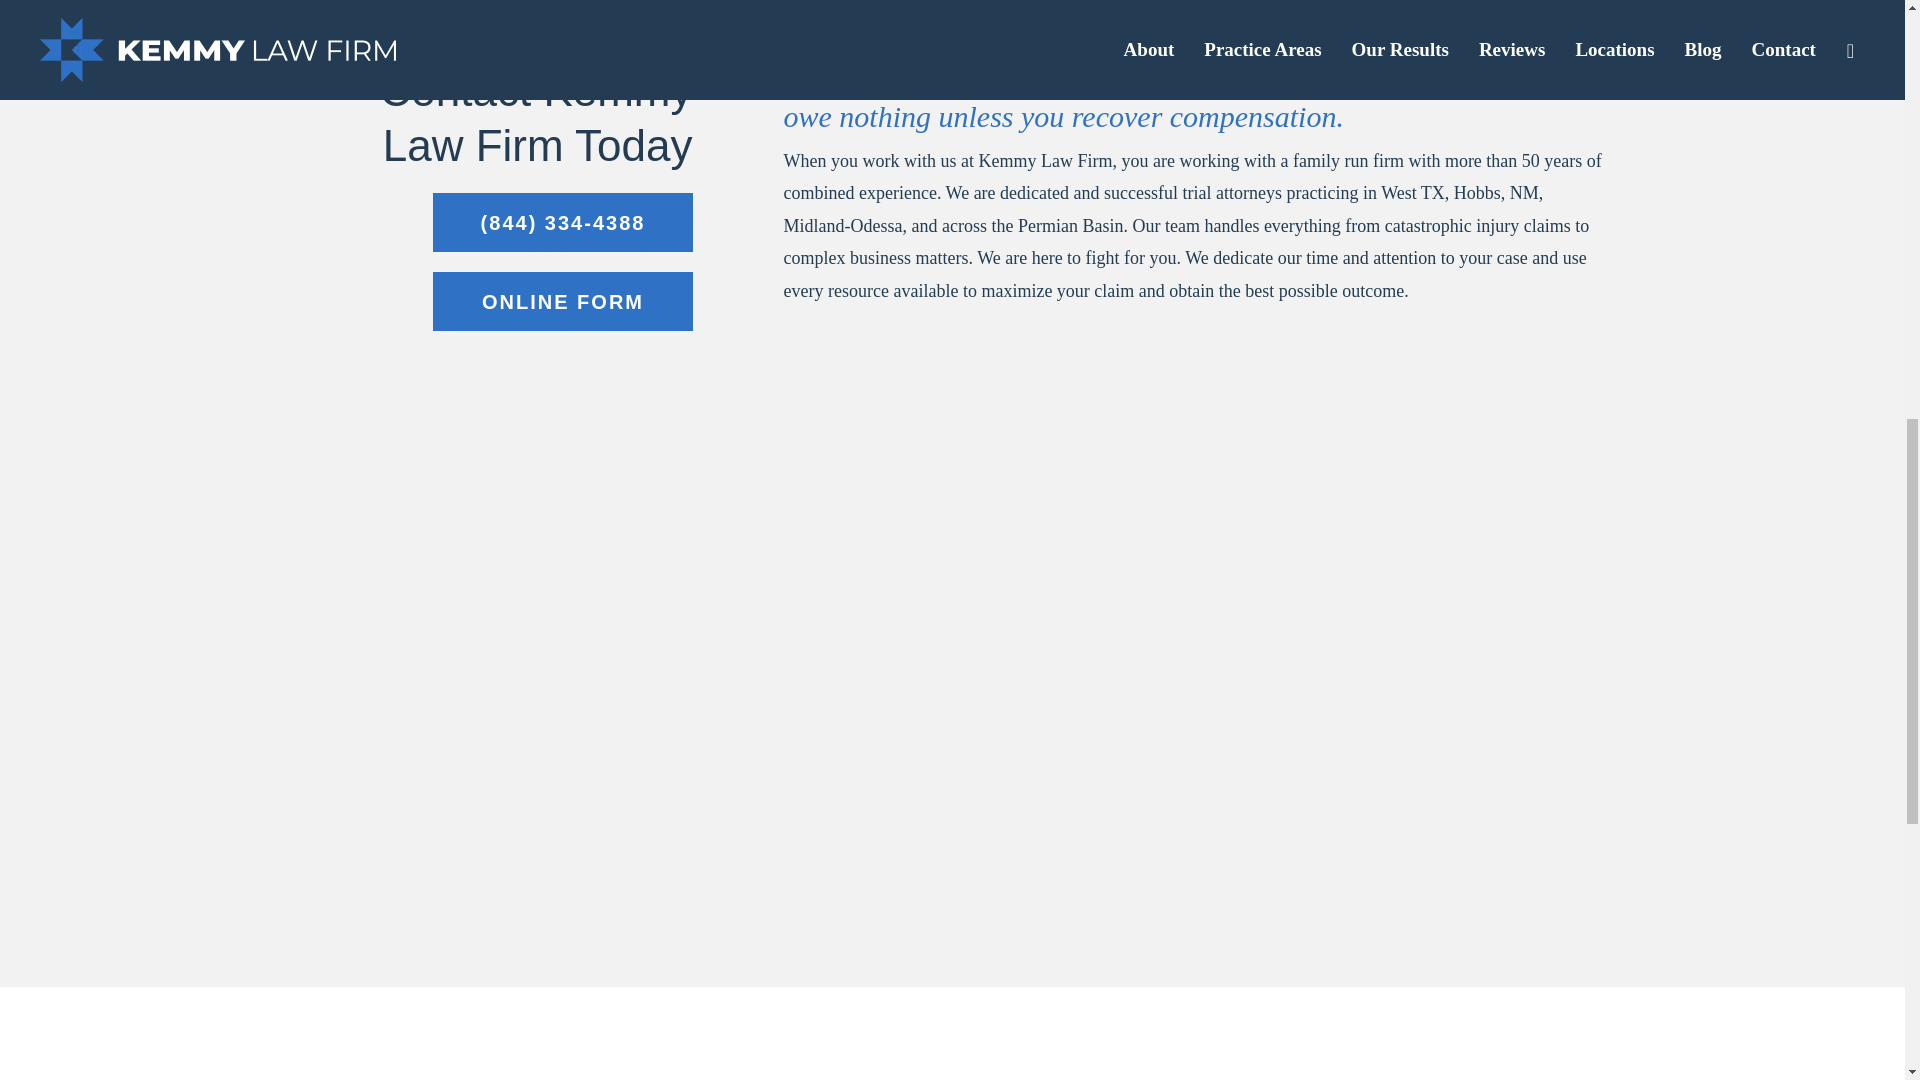  I want to click on Contact Kemmy Law Firm, so click(562, 301).